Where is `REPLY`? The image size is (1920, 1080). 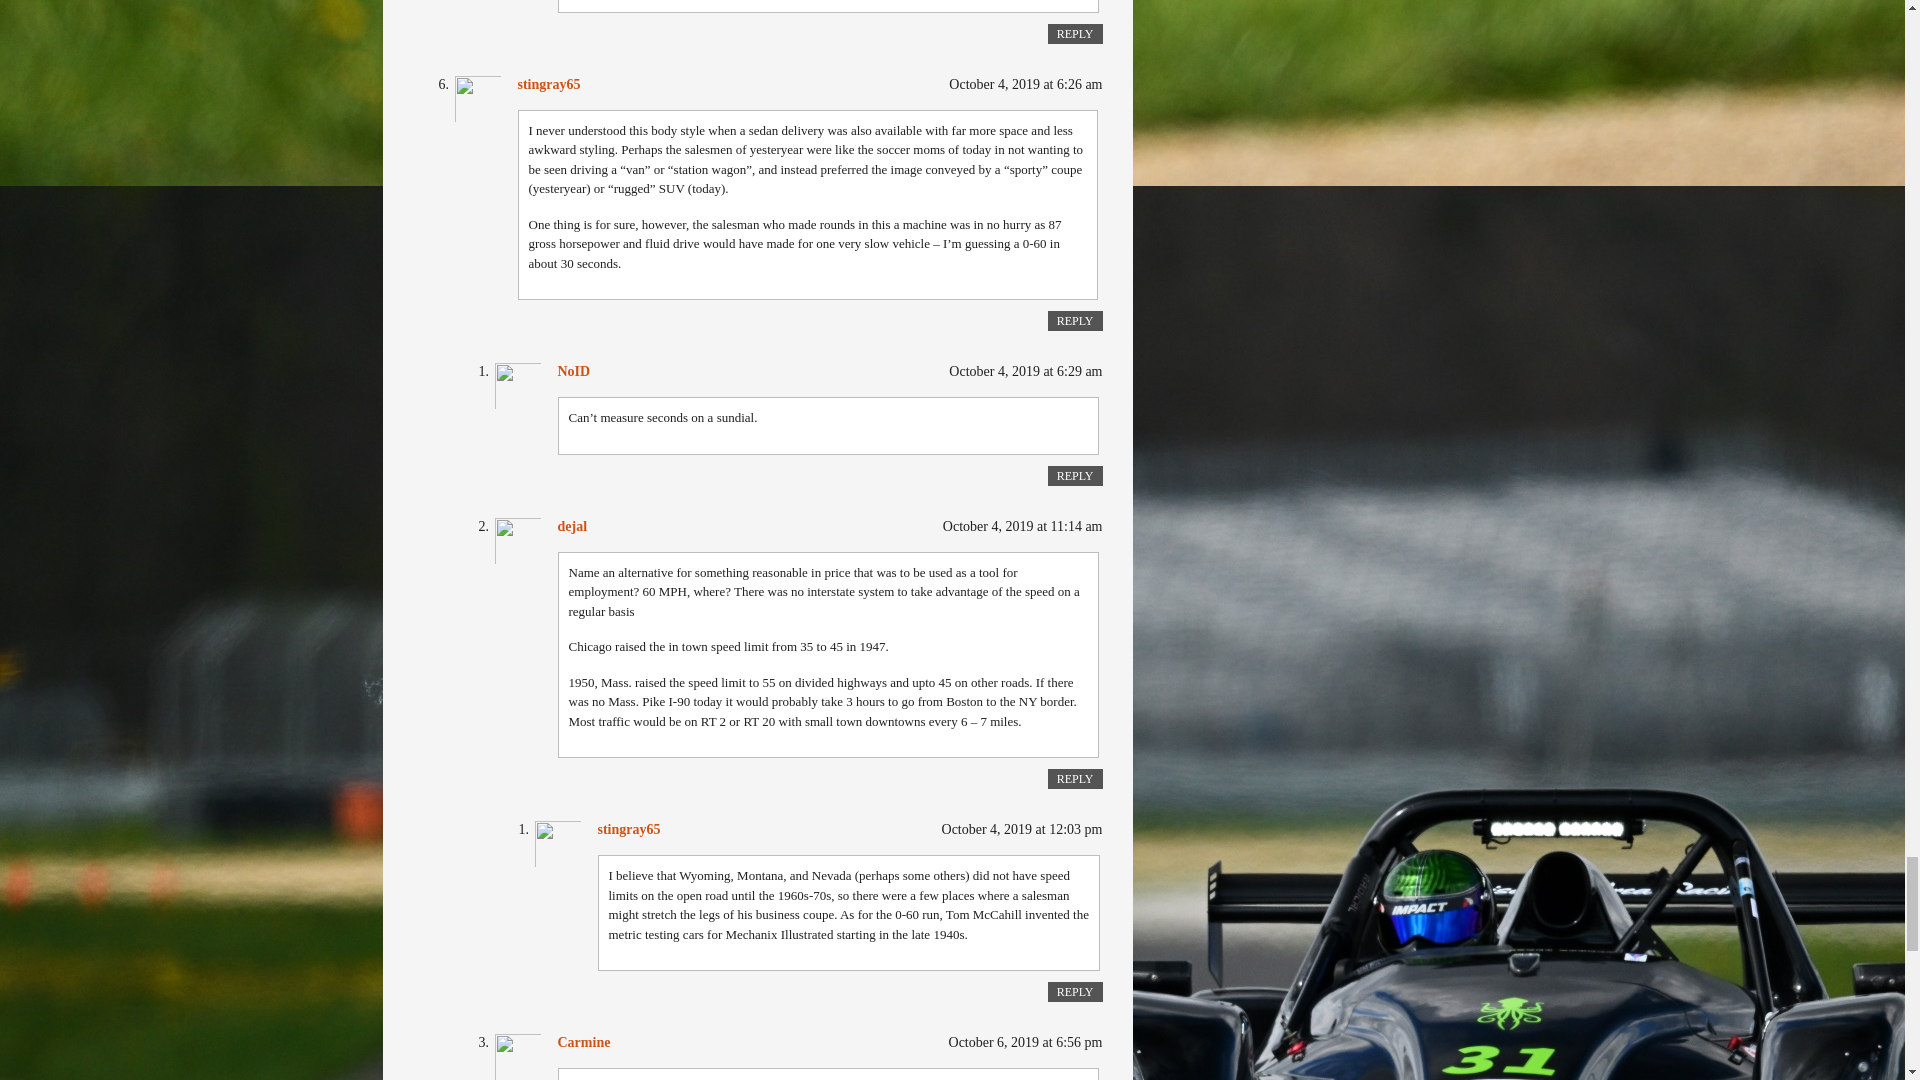 REPLY is located at coordinates (1075, 476).